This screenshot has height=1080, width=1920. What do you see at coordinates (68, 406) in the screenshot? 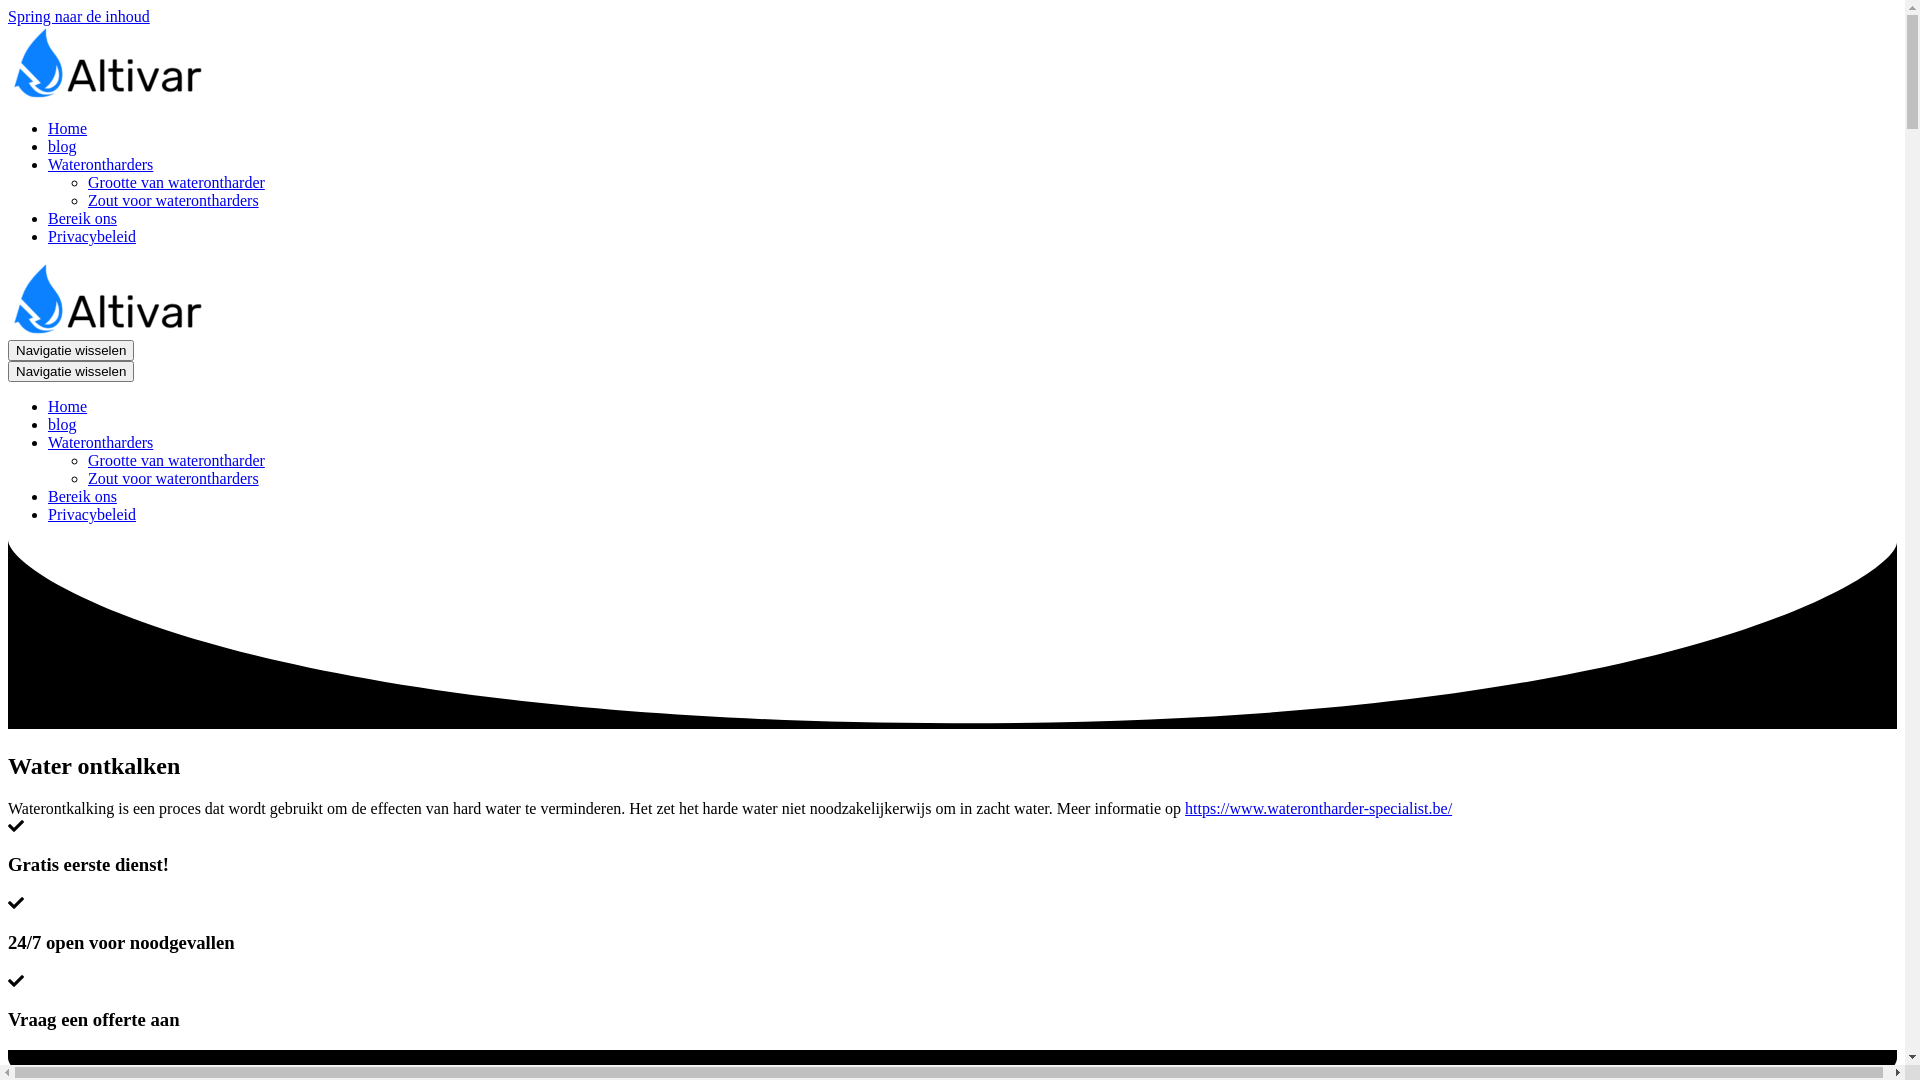
I see `Home` at bounding box center [68, 406].